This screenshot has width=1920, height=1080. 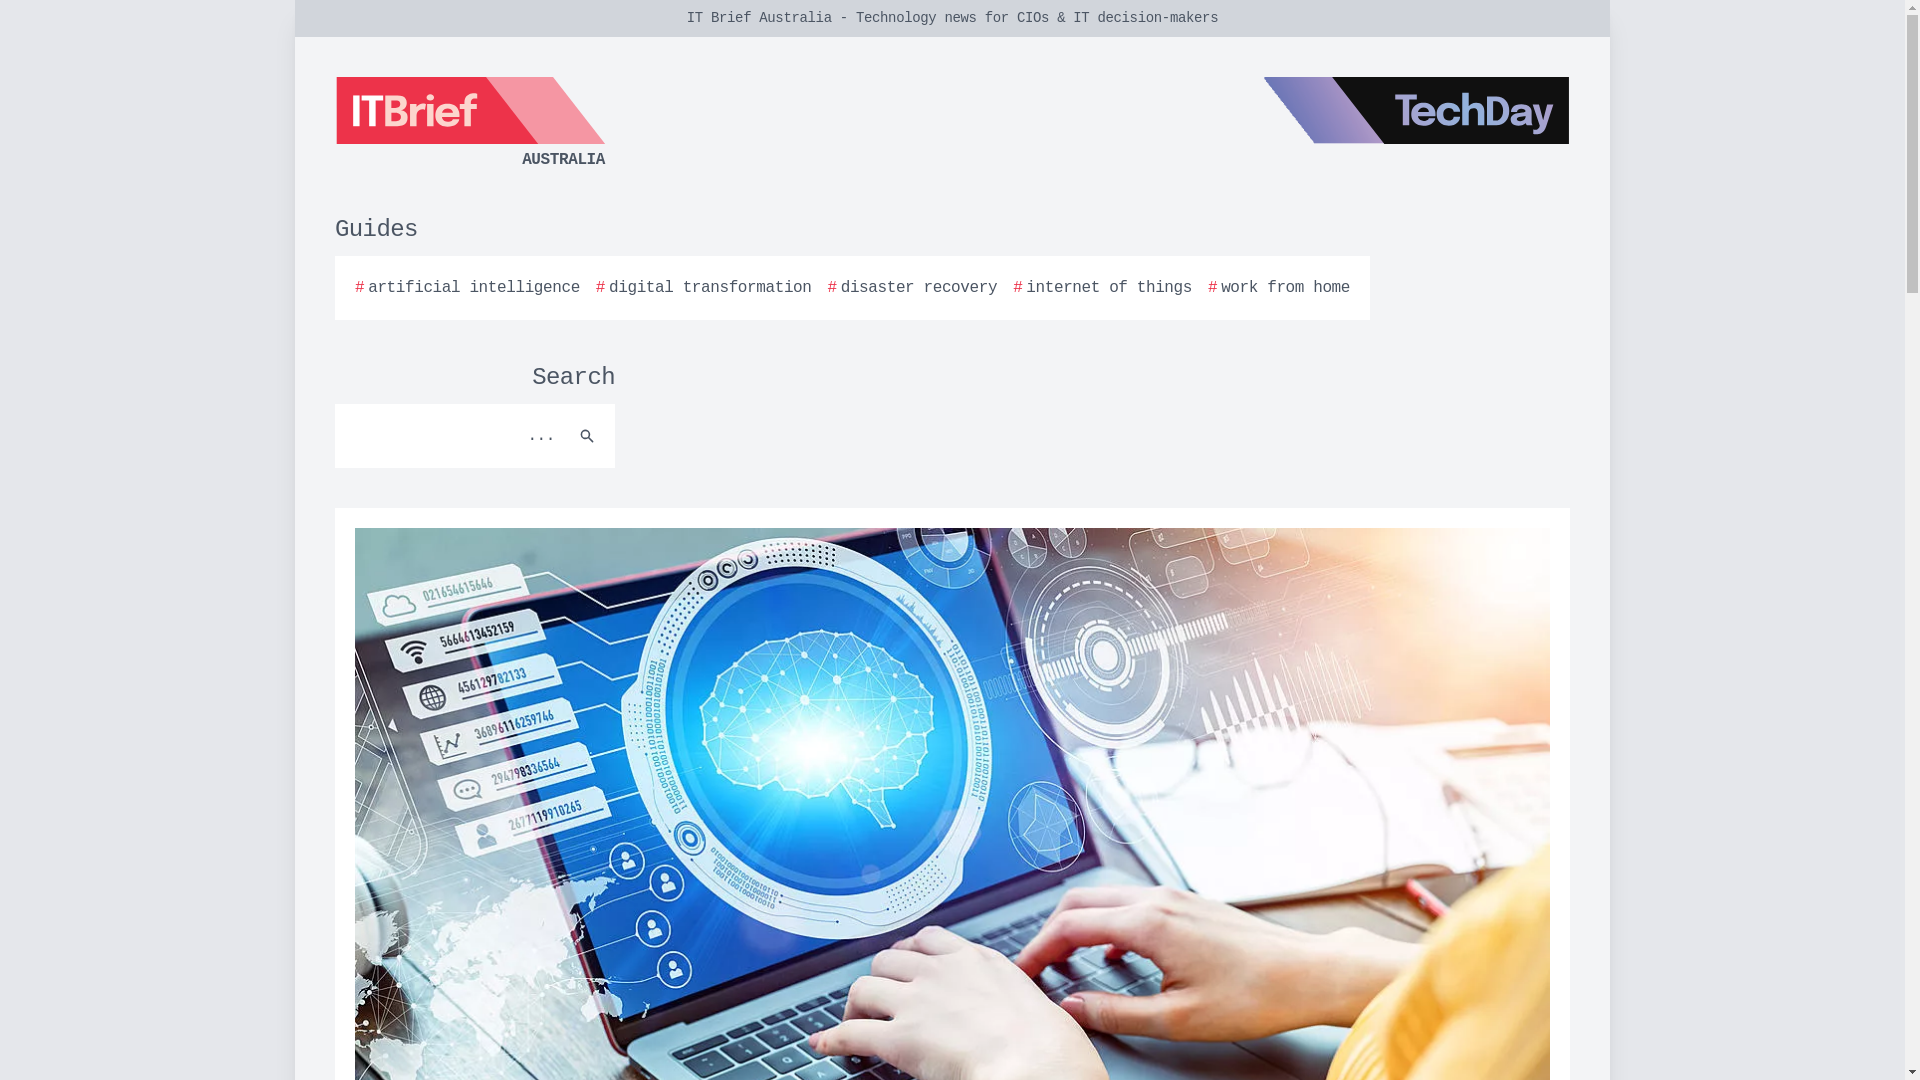 I want to click on #
digital transformation, so click(x=704, y=288).